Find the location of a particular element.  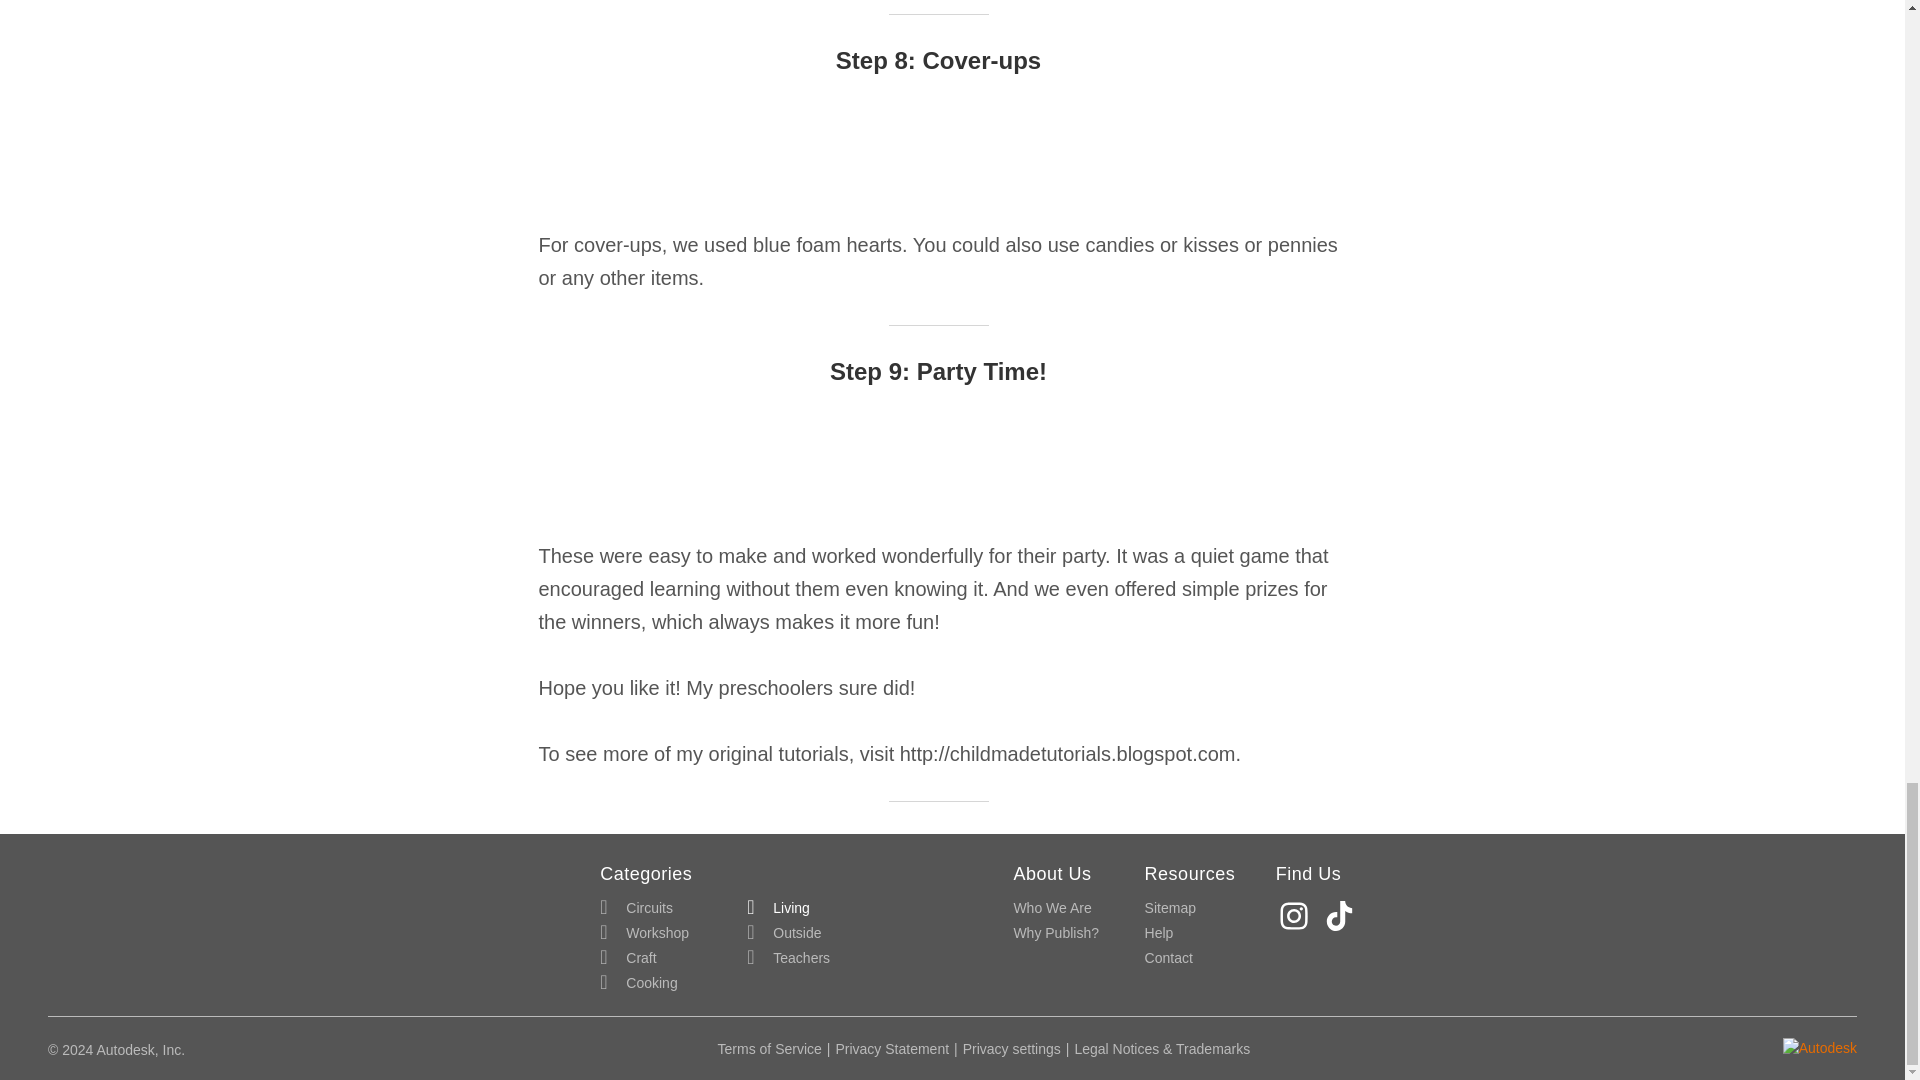

Outside is located at coordinates (784, 934).